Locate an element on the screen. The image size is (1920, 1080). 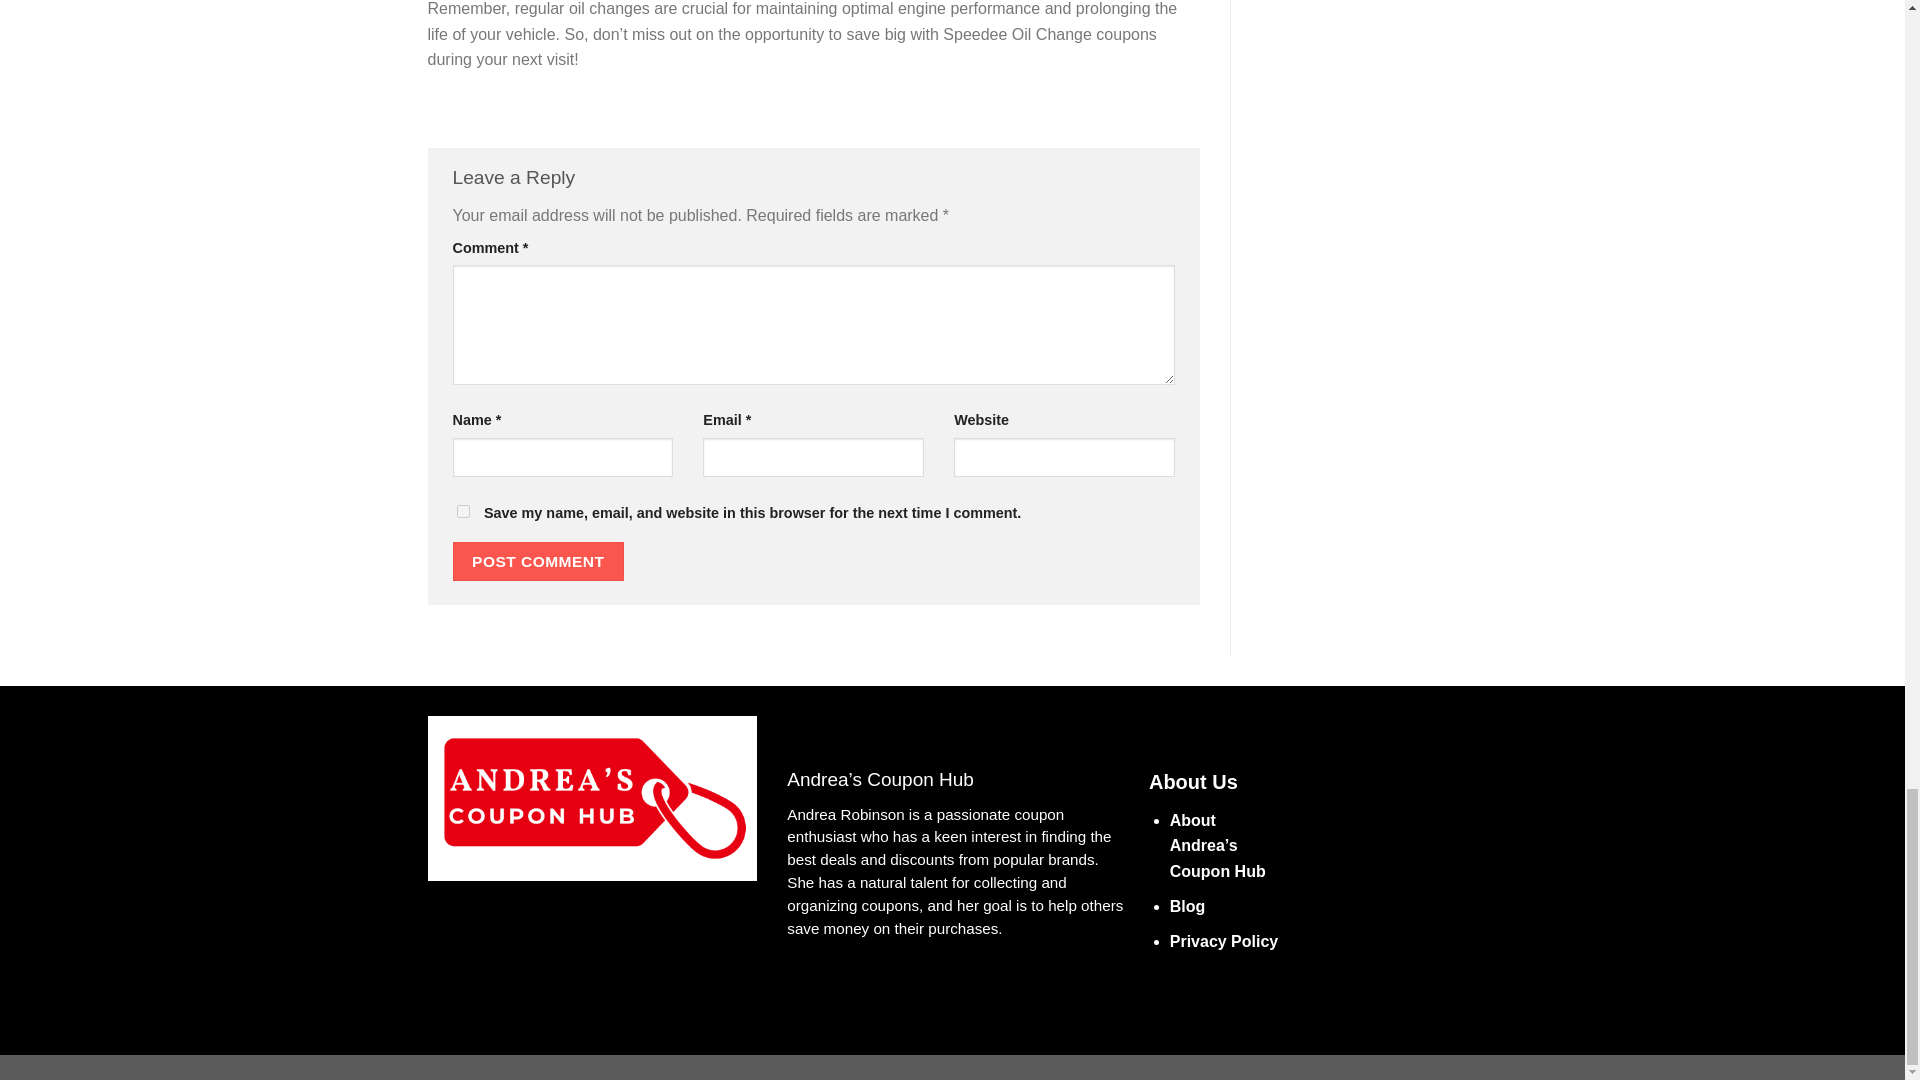
Blog is located at coordinates (1187, 906).